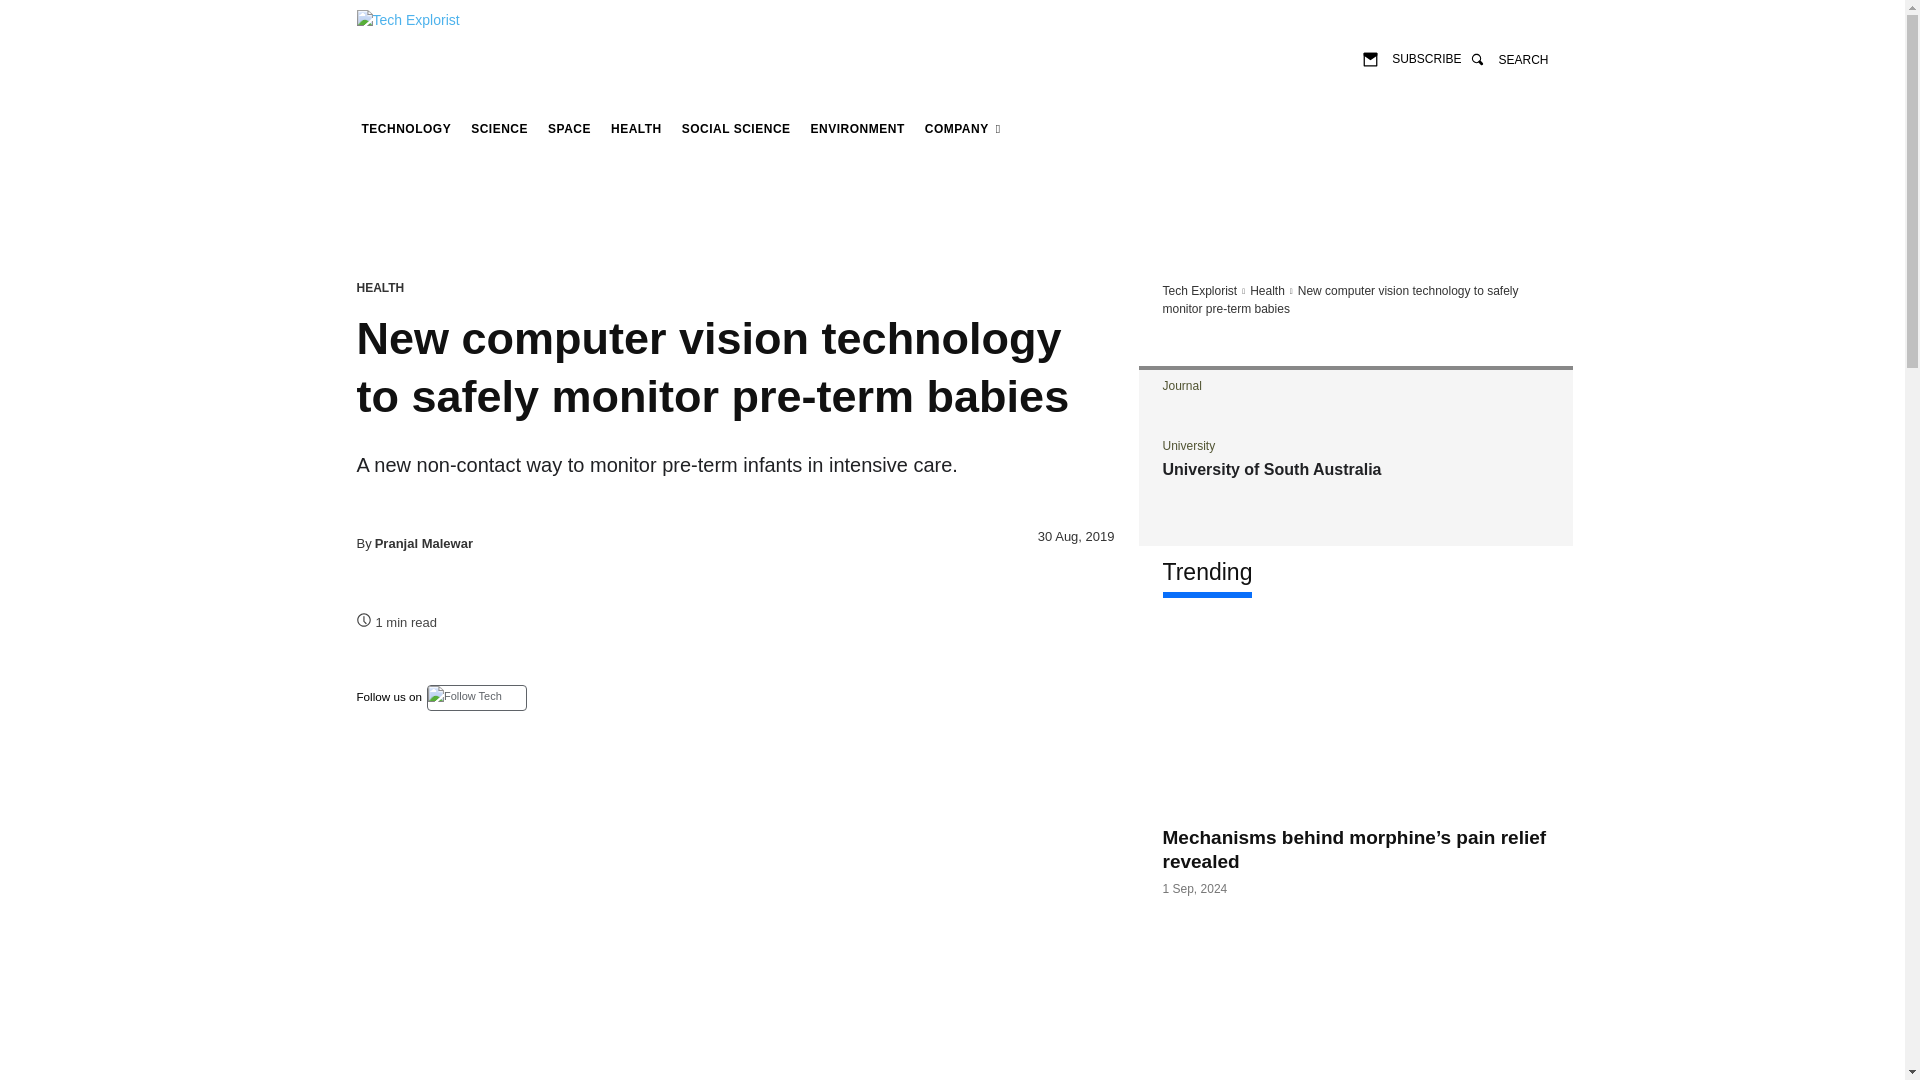 Image resolution: width=1920 pixels, height=1080 pixels. Describe the element at coordinates (736, 128) in the screenshot. I see `SOCIAL SCIENCE` at that location.